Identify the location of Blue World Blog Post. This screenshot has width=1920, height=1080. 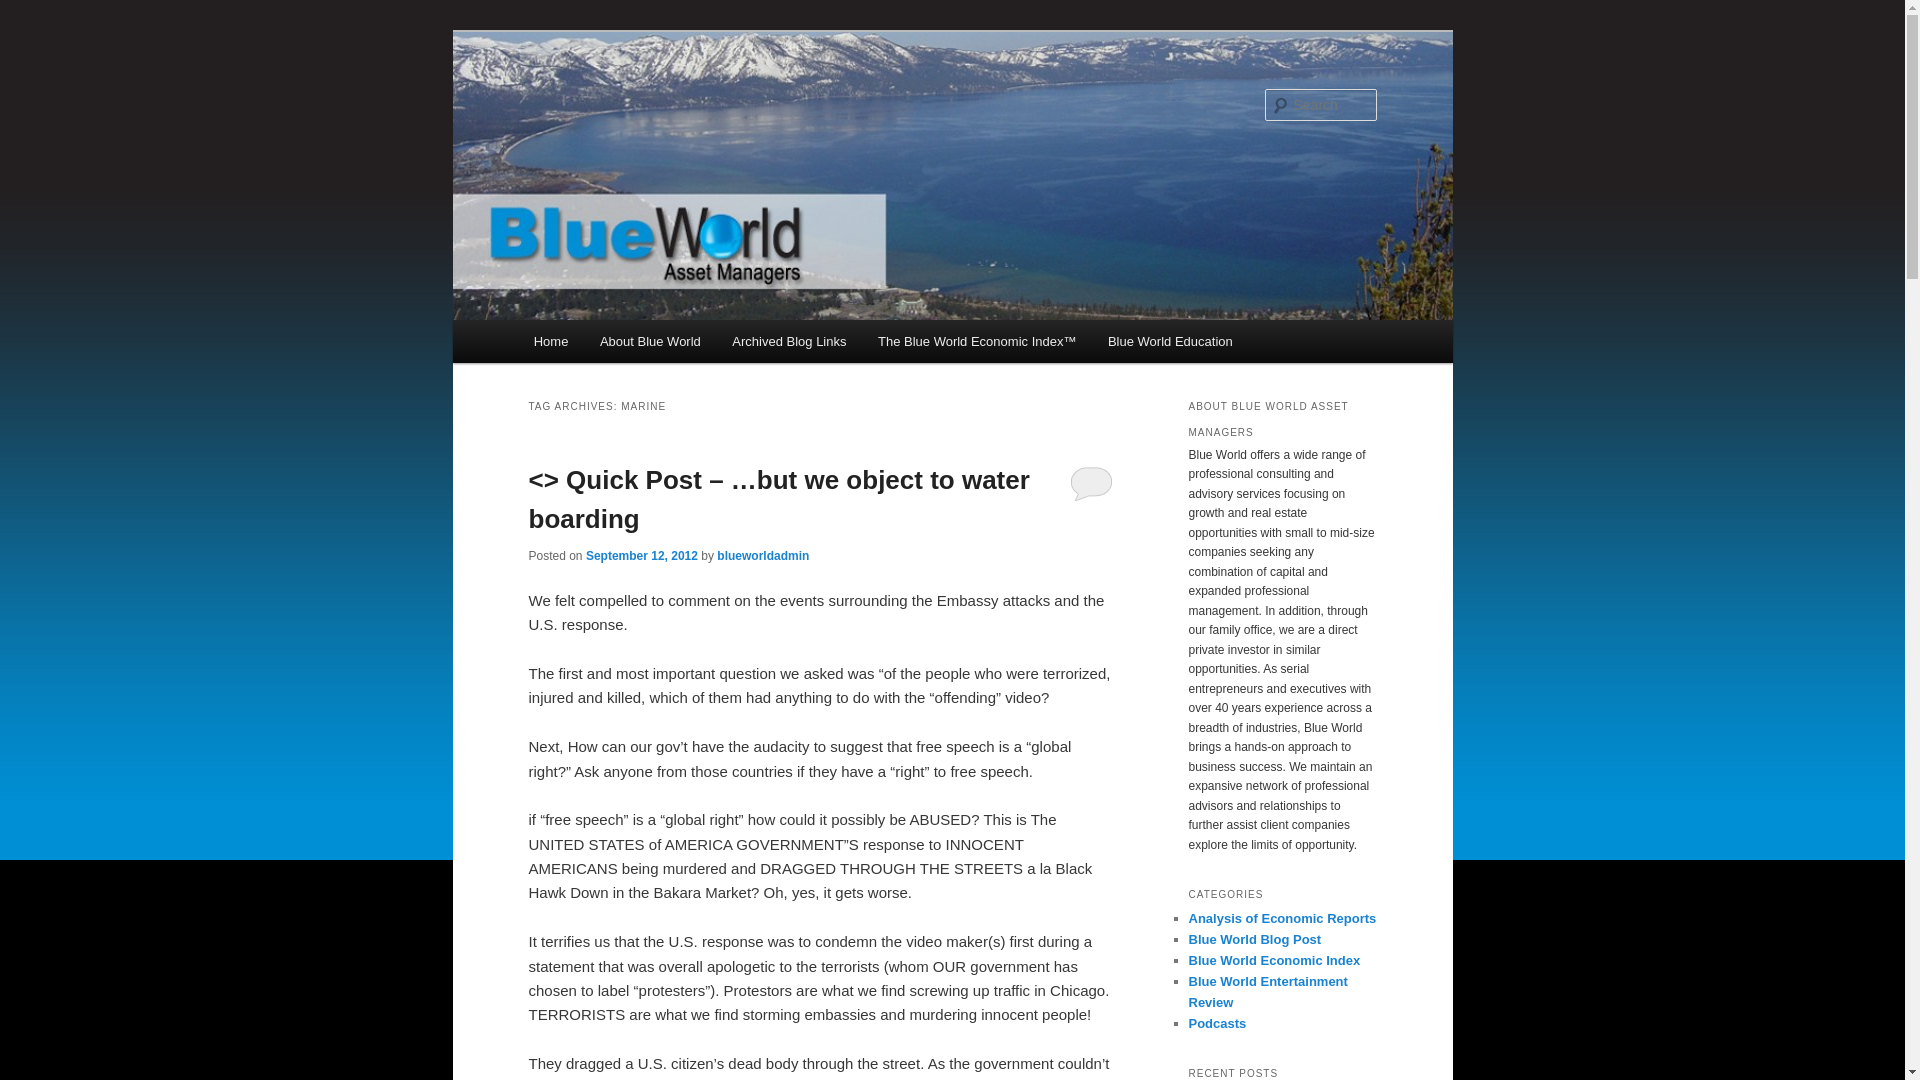
(1254, 940).